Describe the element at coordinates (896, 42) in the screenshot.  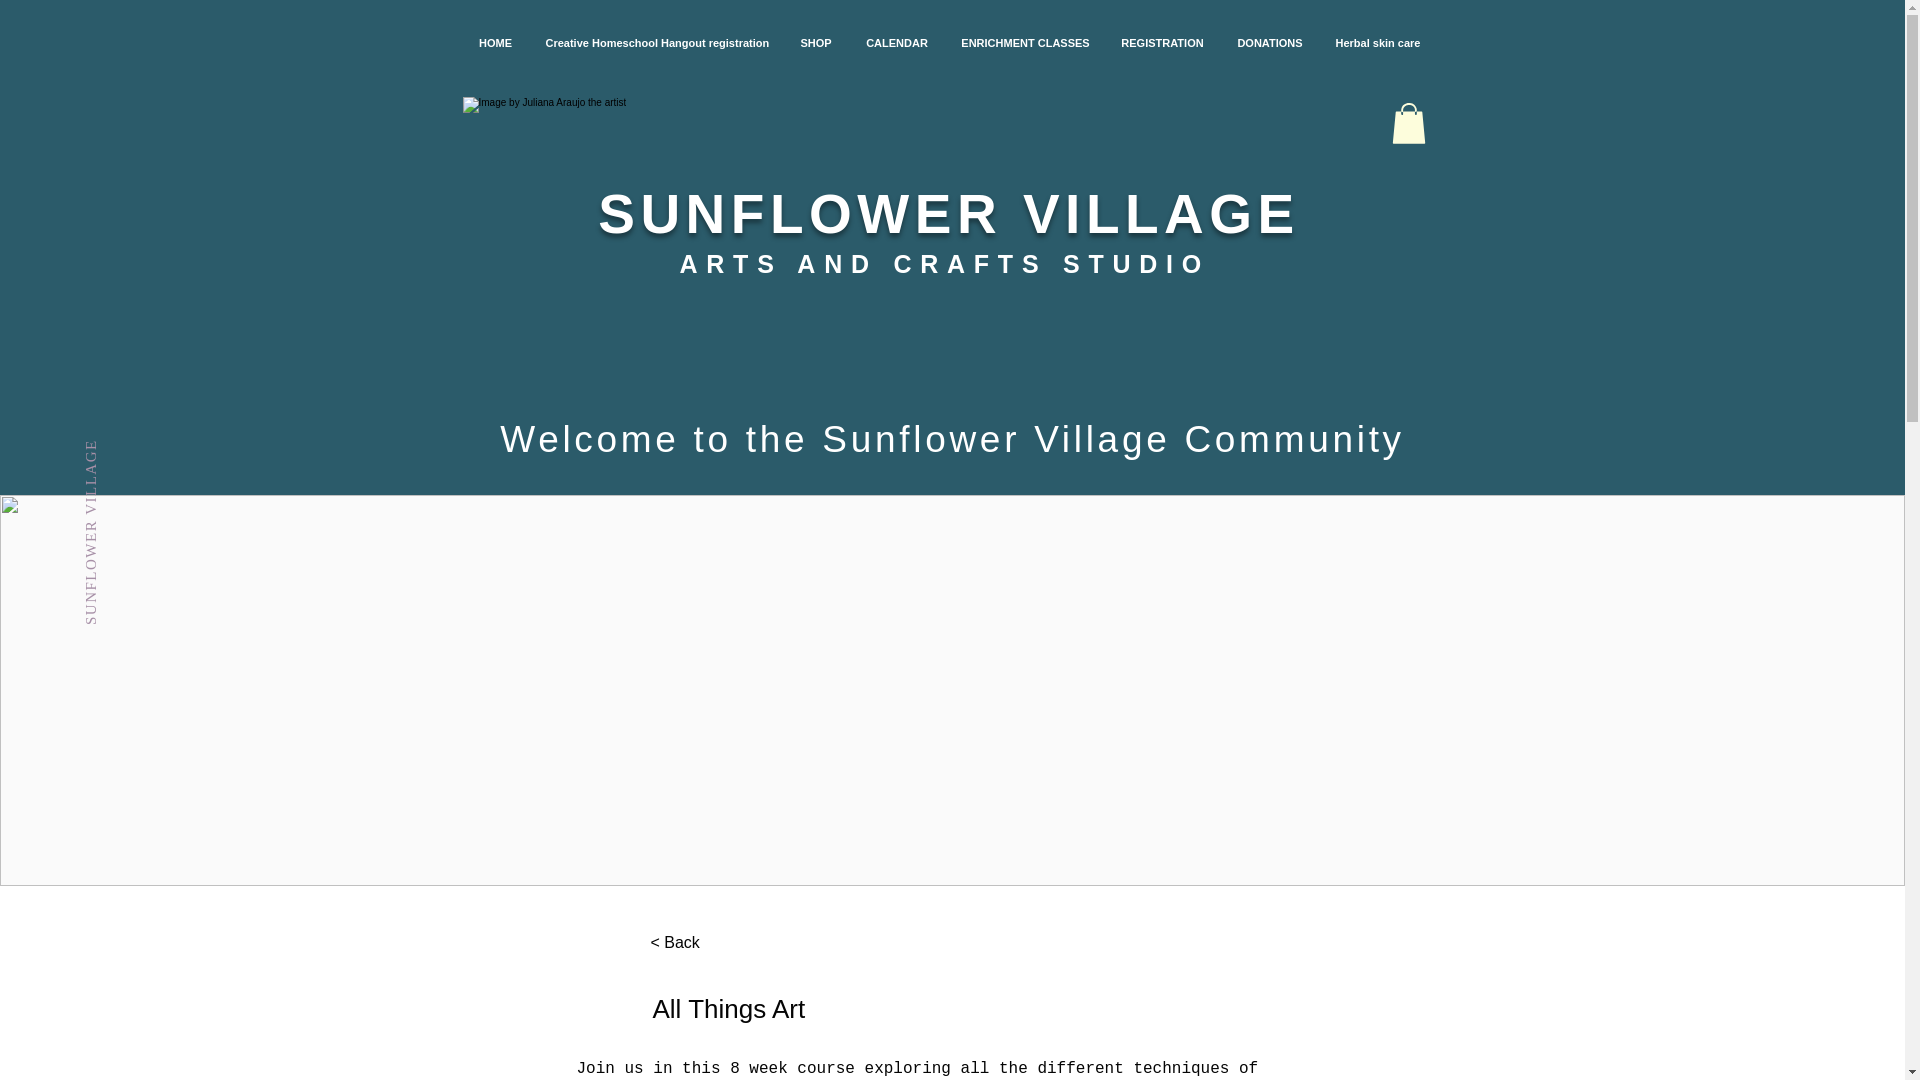
I see `CALENDAR` at that location.